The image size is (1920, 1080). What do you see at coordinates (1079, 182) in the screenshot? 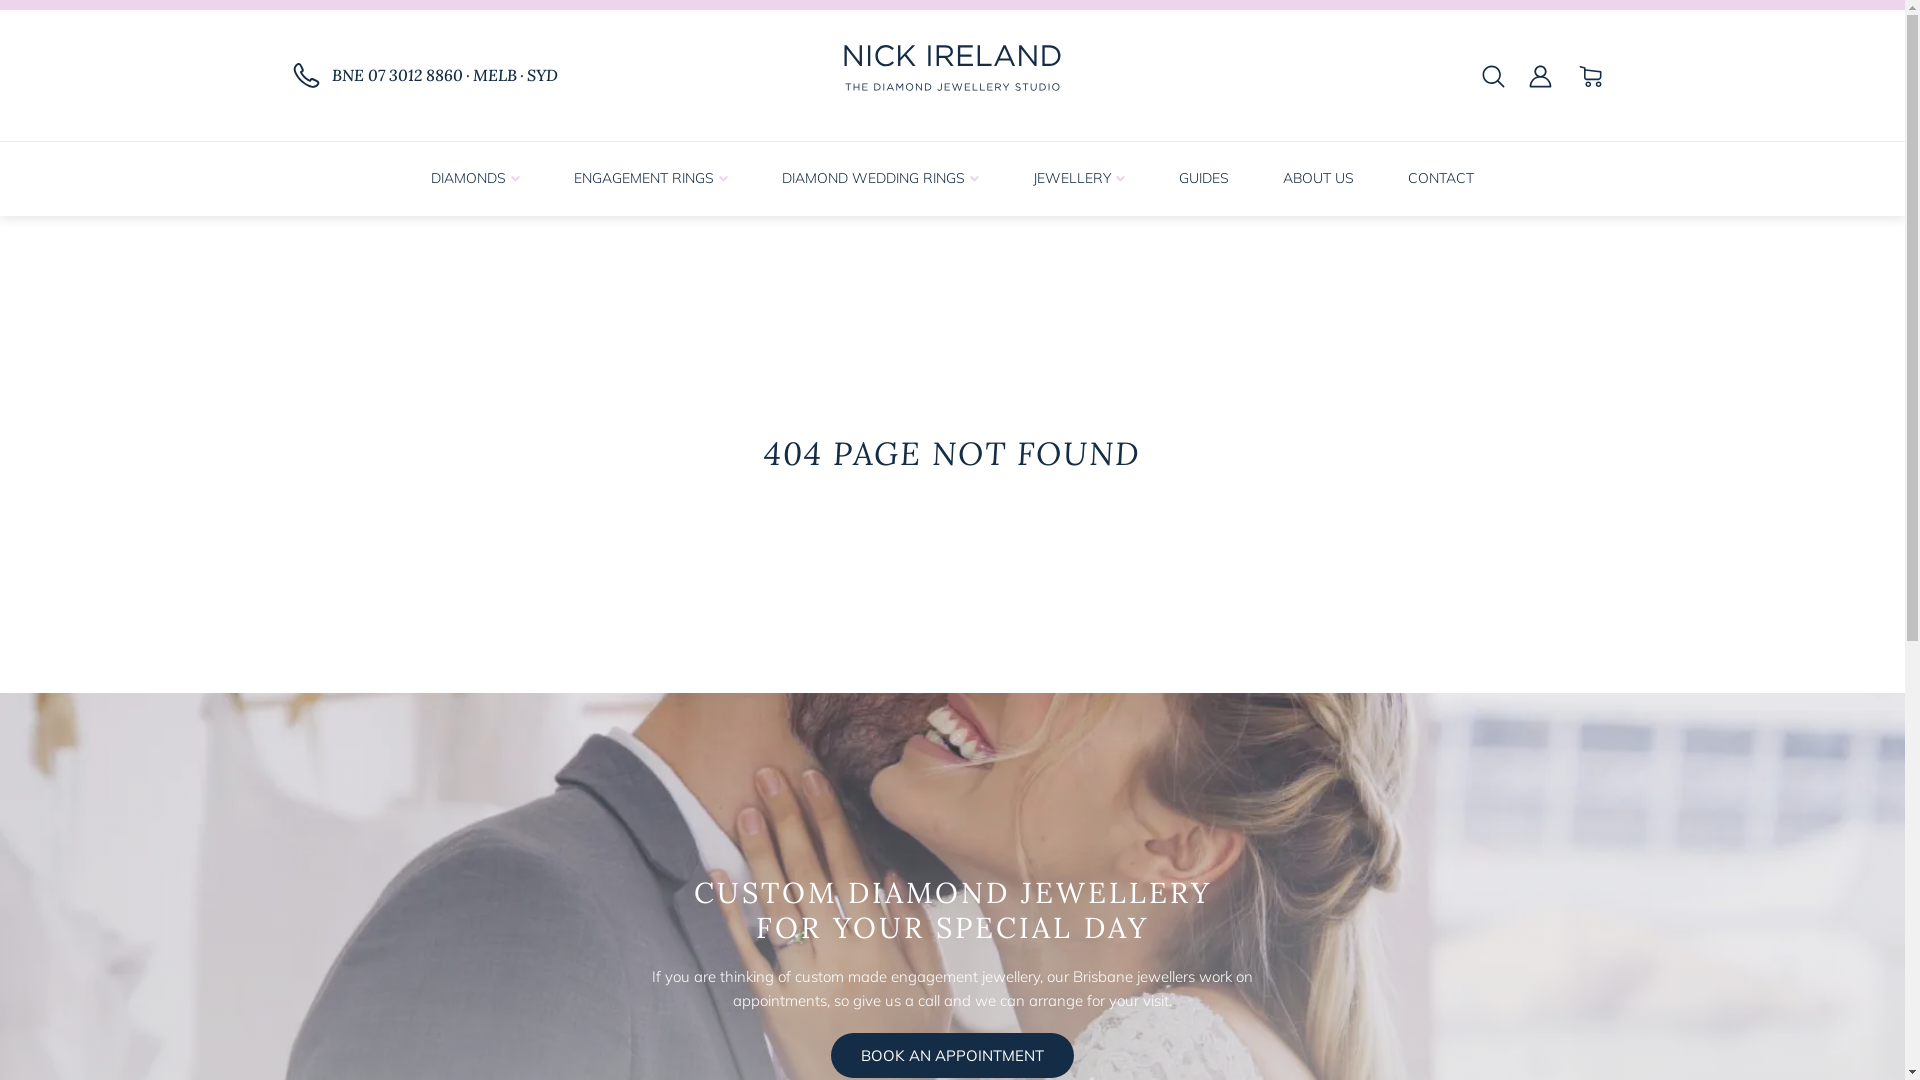
I see `JEWELLERY` at bounding box center [1079, 182].